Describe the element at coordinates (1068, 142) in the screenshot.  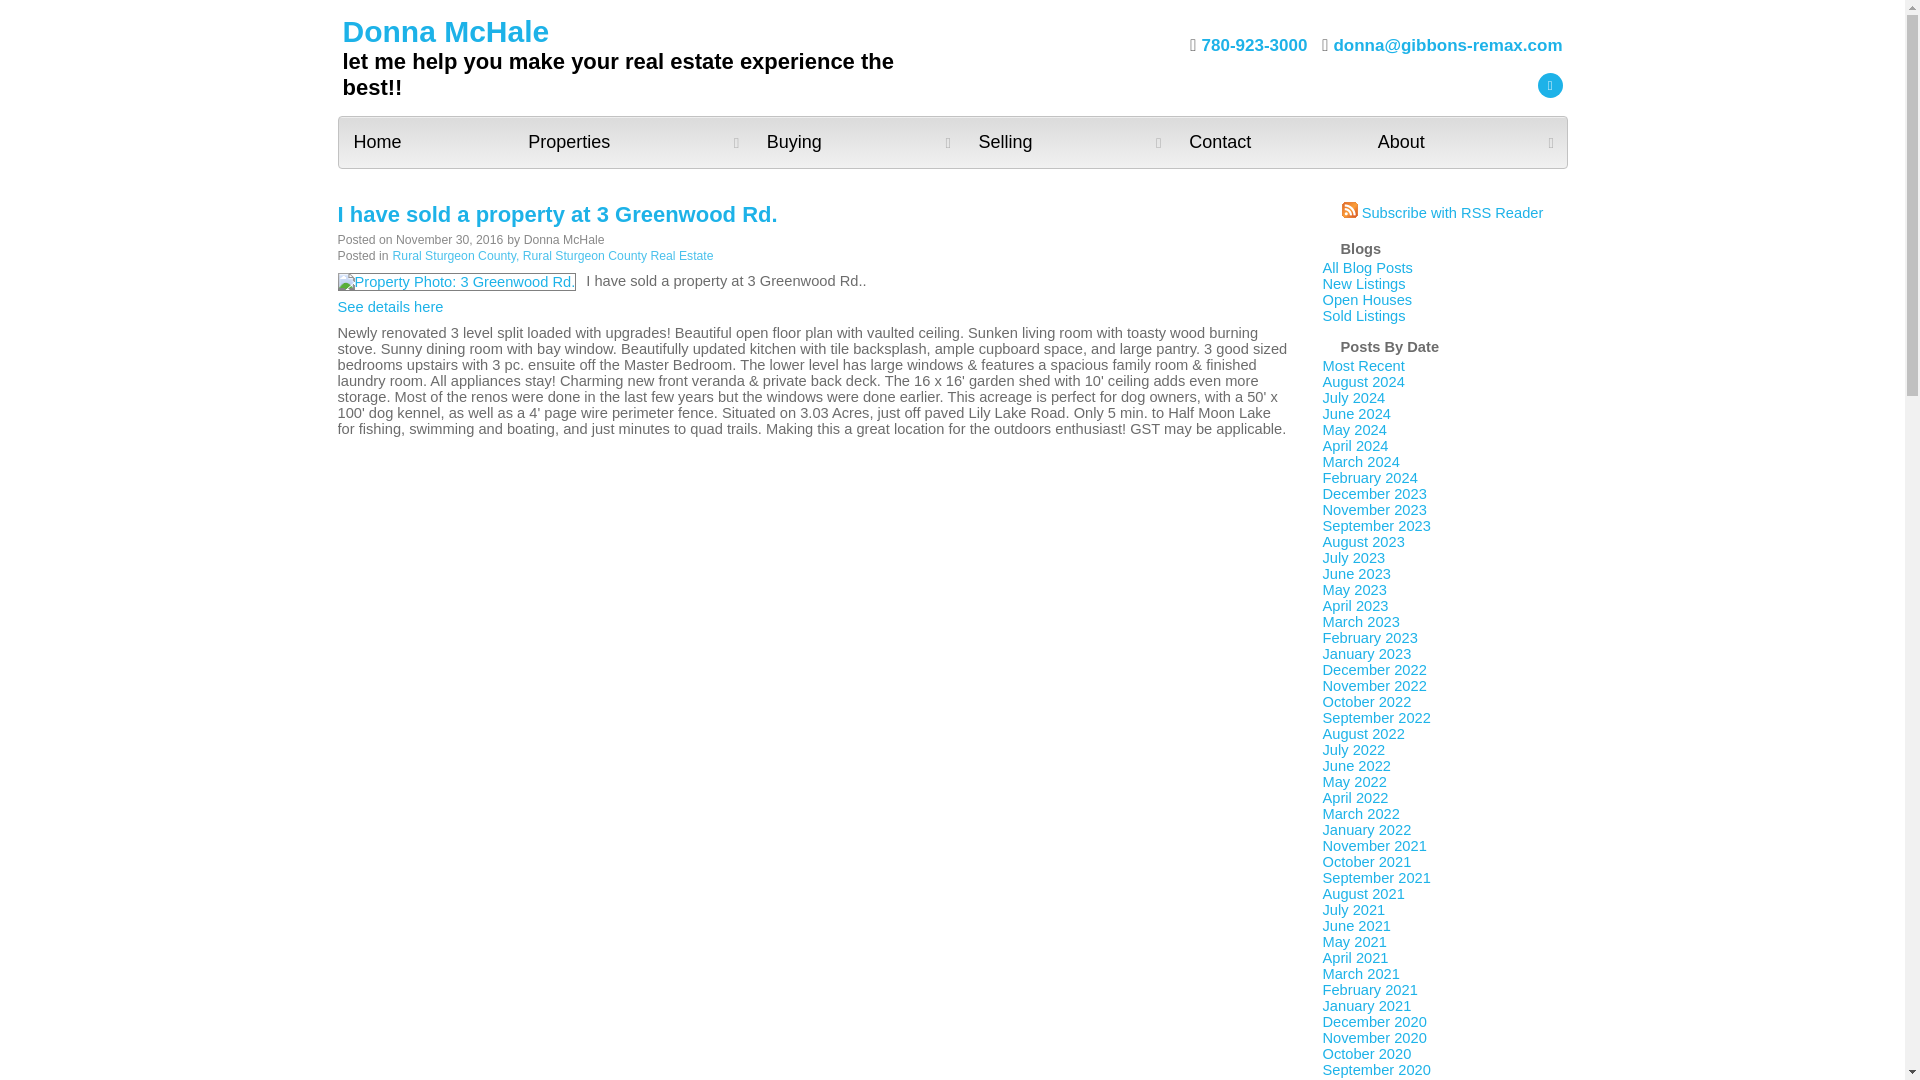
I see `Selling` at that location.